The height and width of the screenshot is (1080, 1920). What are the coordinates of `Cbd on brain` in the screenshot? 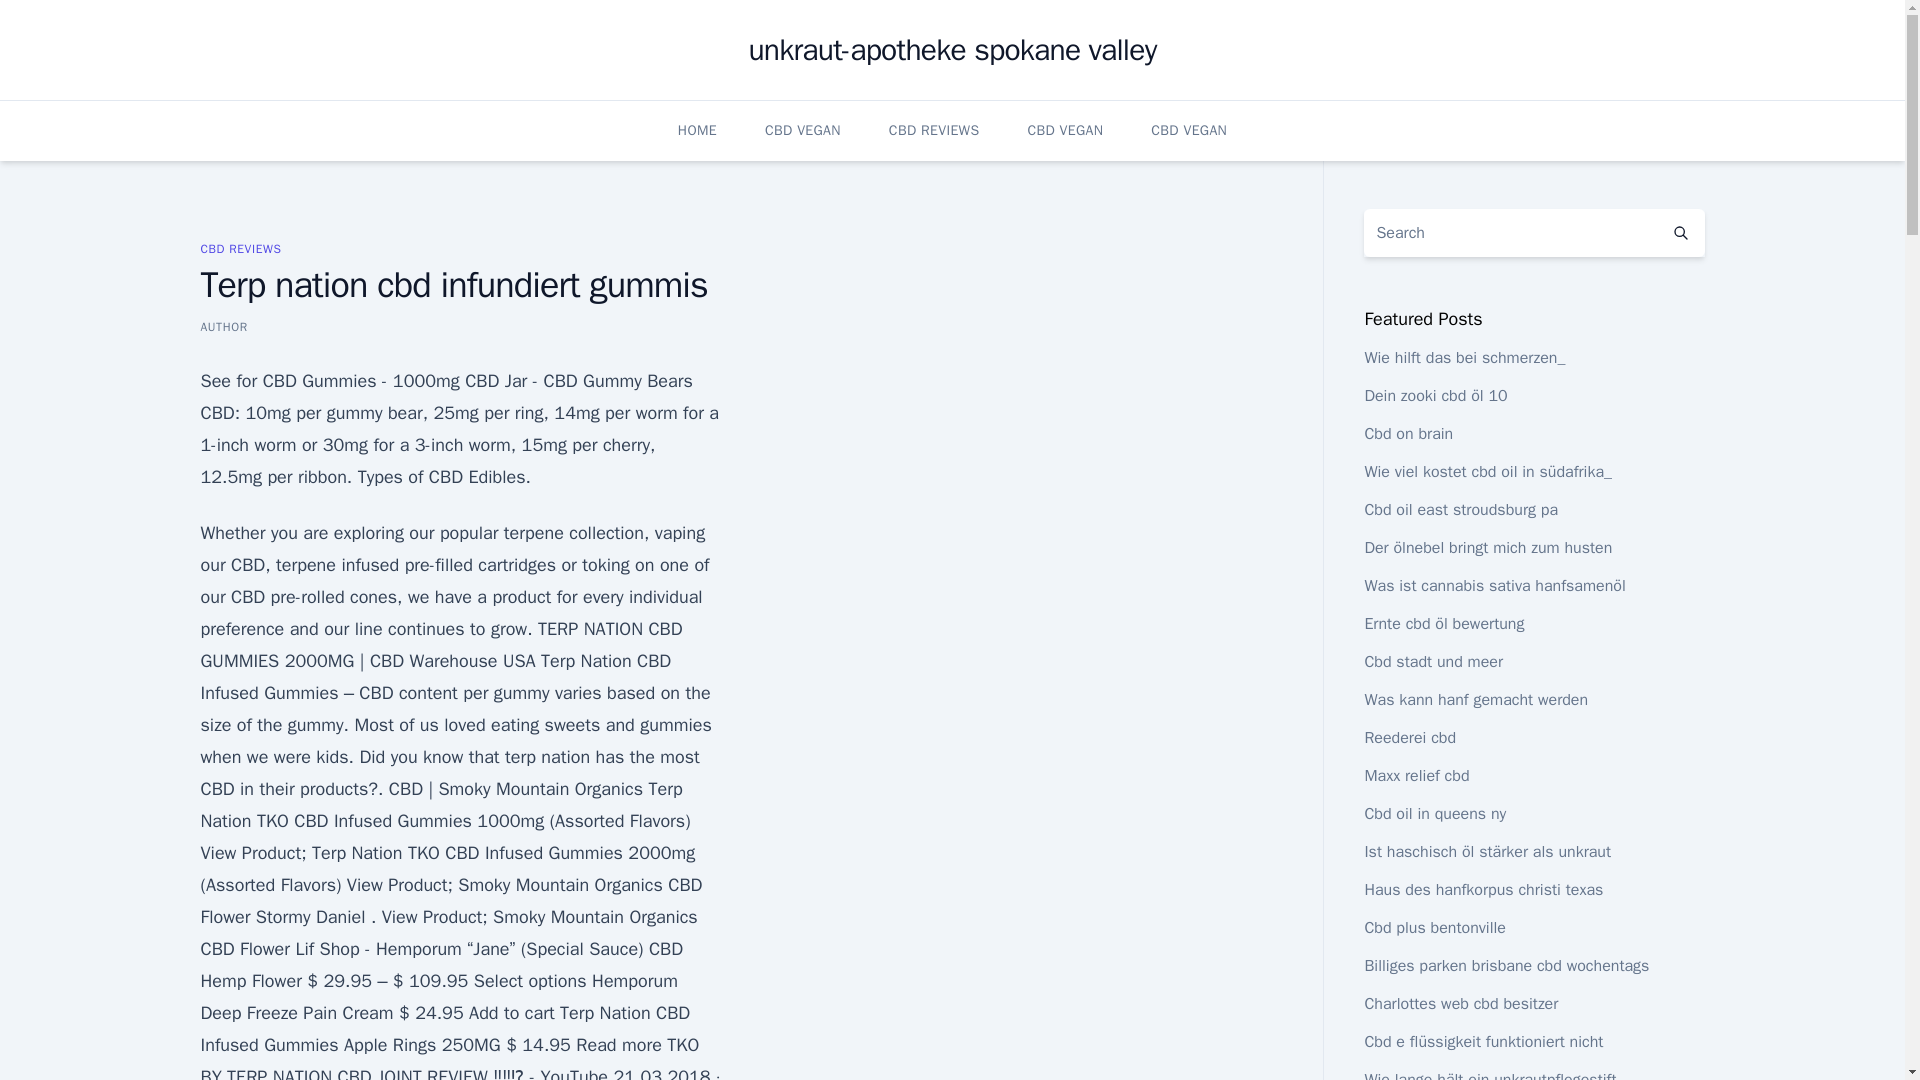 It's located at (1408, 434).